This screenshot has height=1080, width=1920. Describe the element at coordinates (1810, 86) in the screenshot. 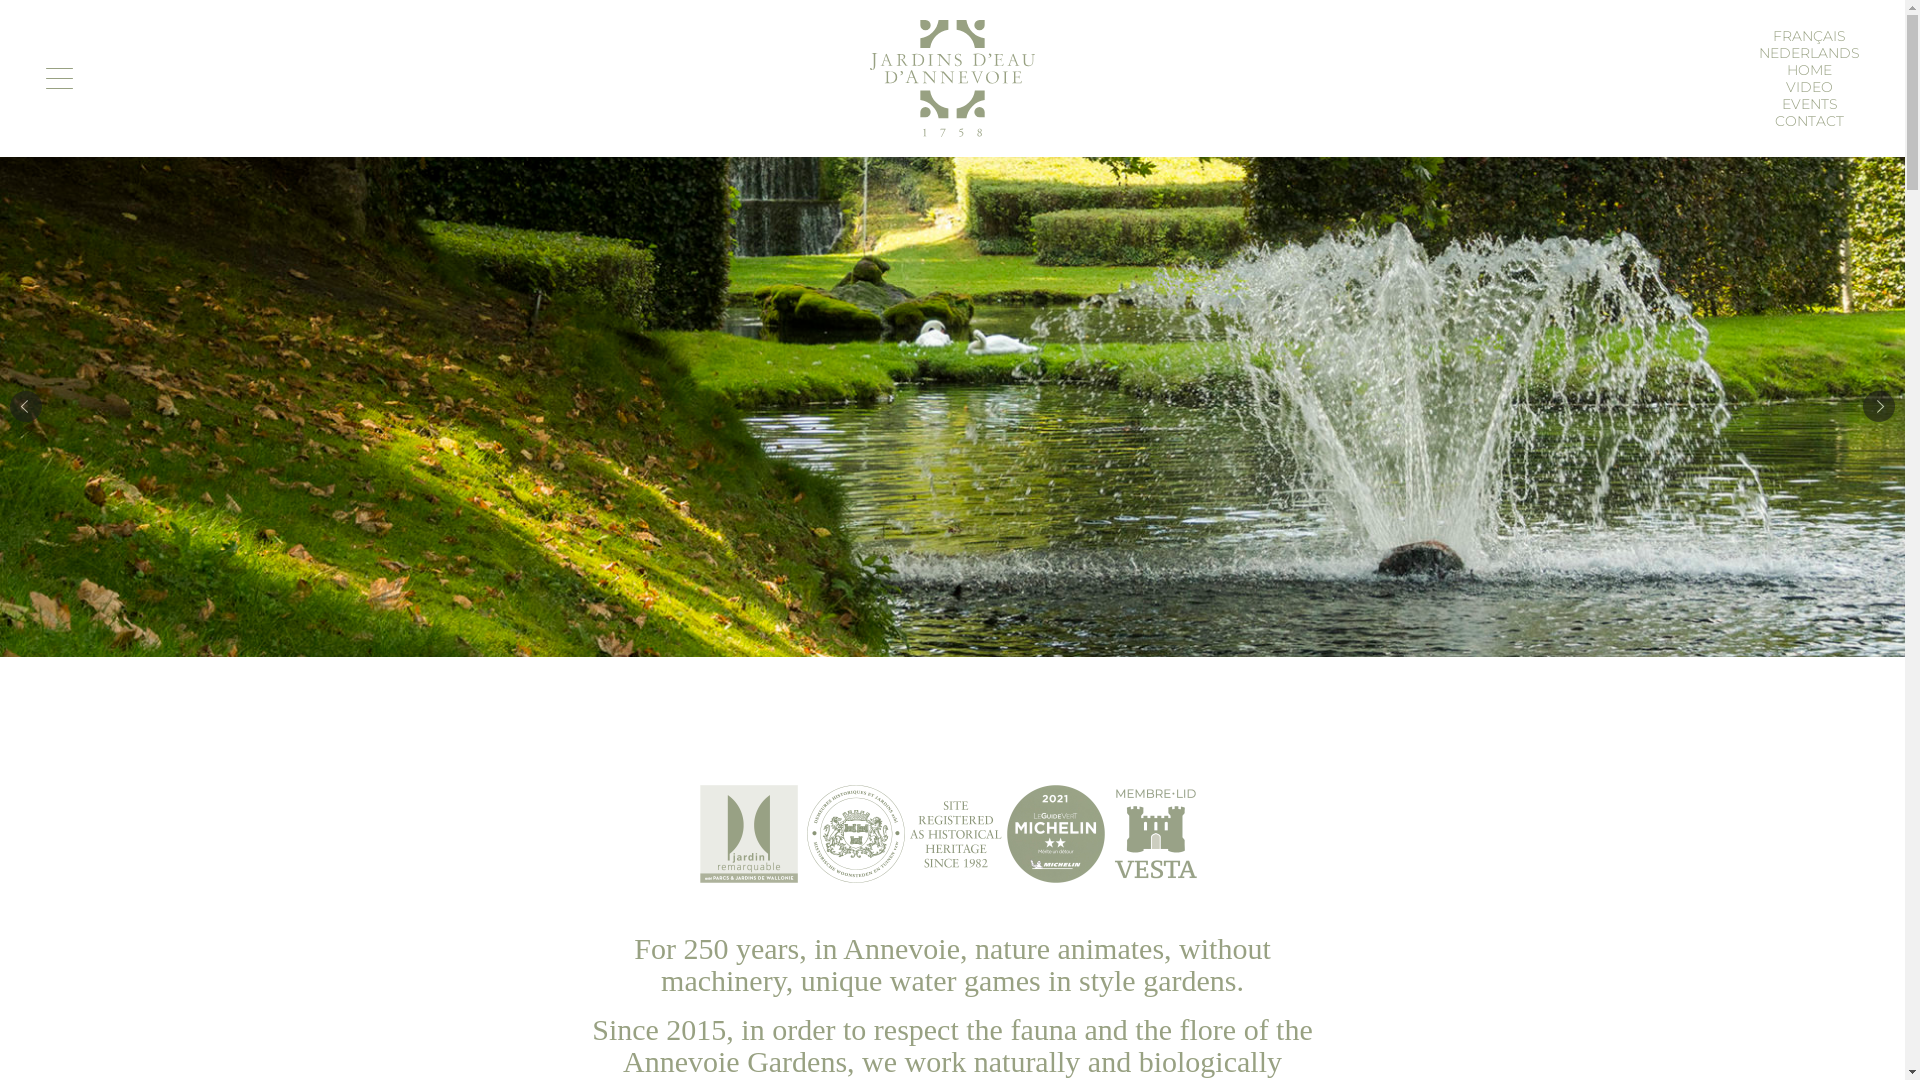

I see `VIDEO` at that location.